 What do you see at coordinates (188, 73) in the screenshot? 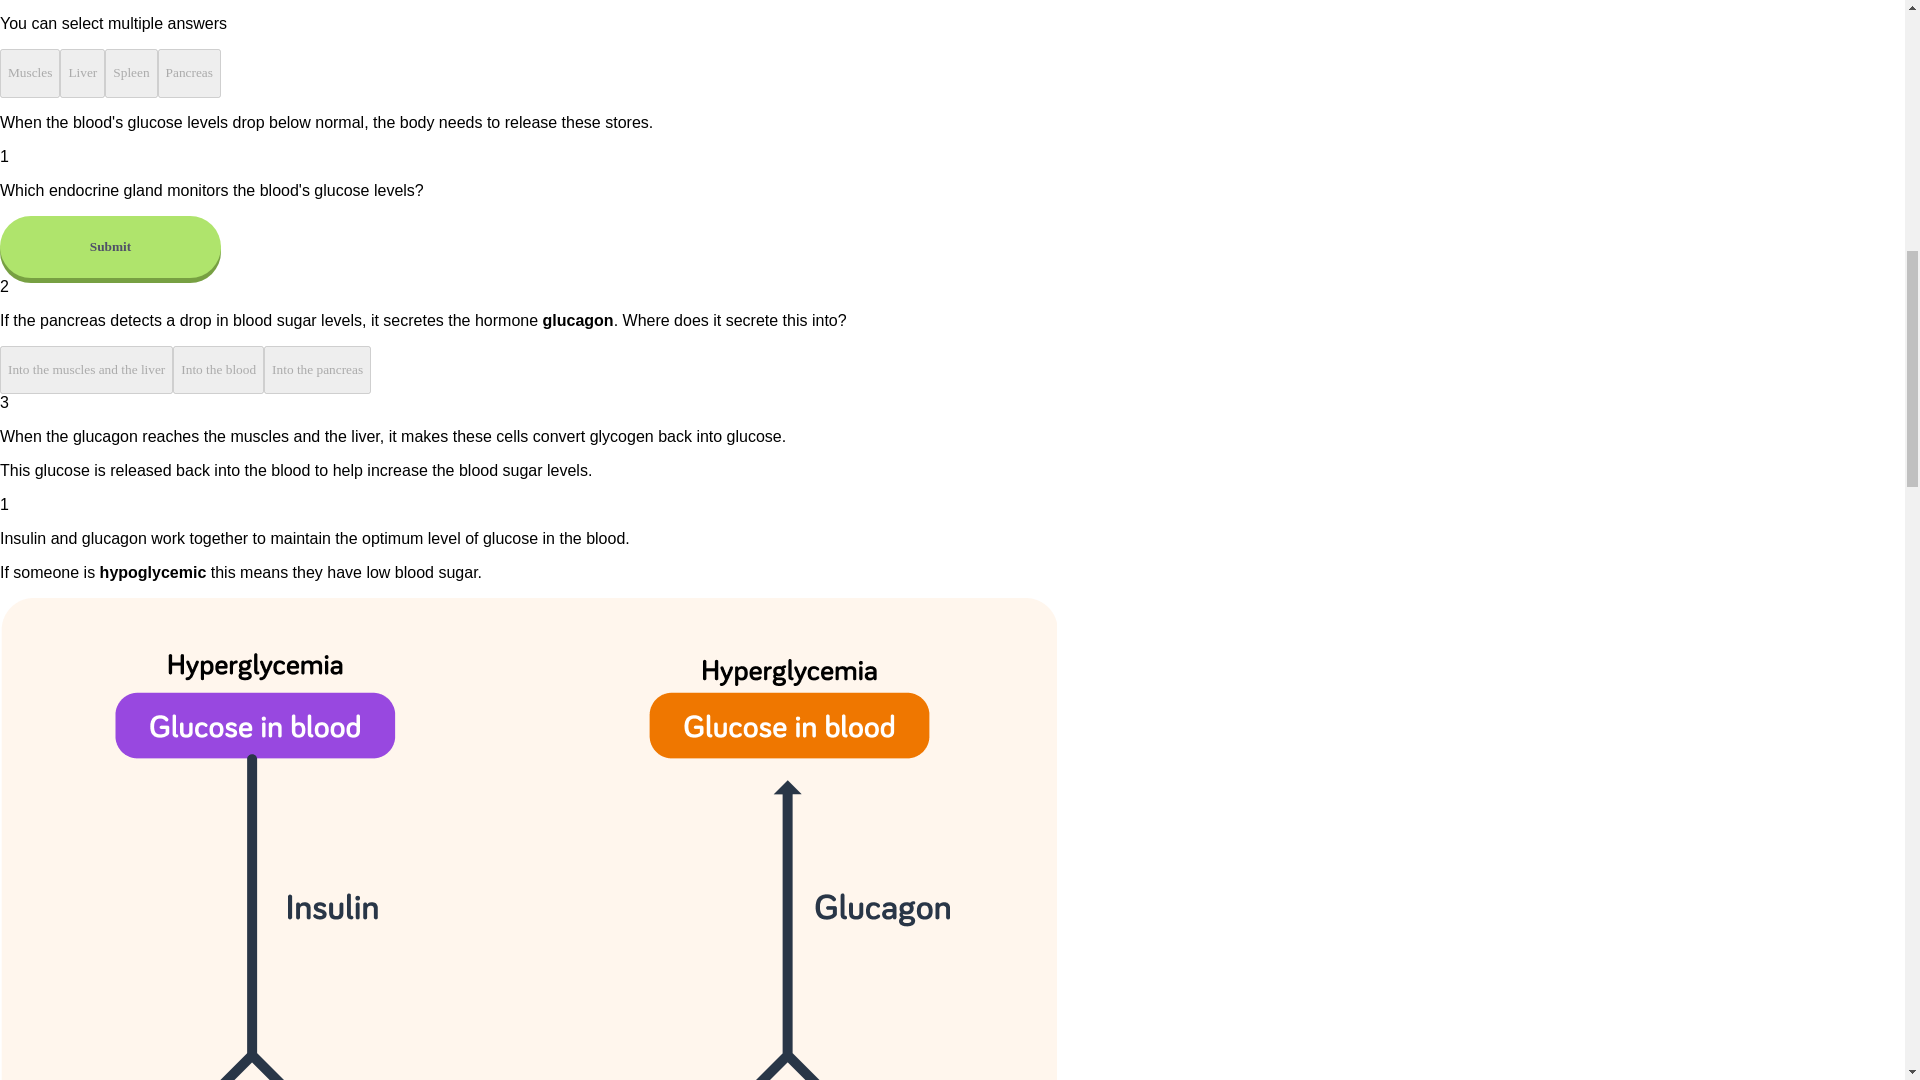
I see `Pancreas` at bounding box center [188, 73].